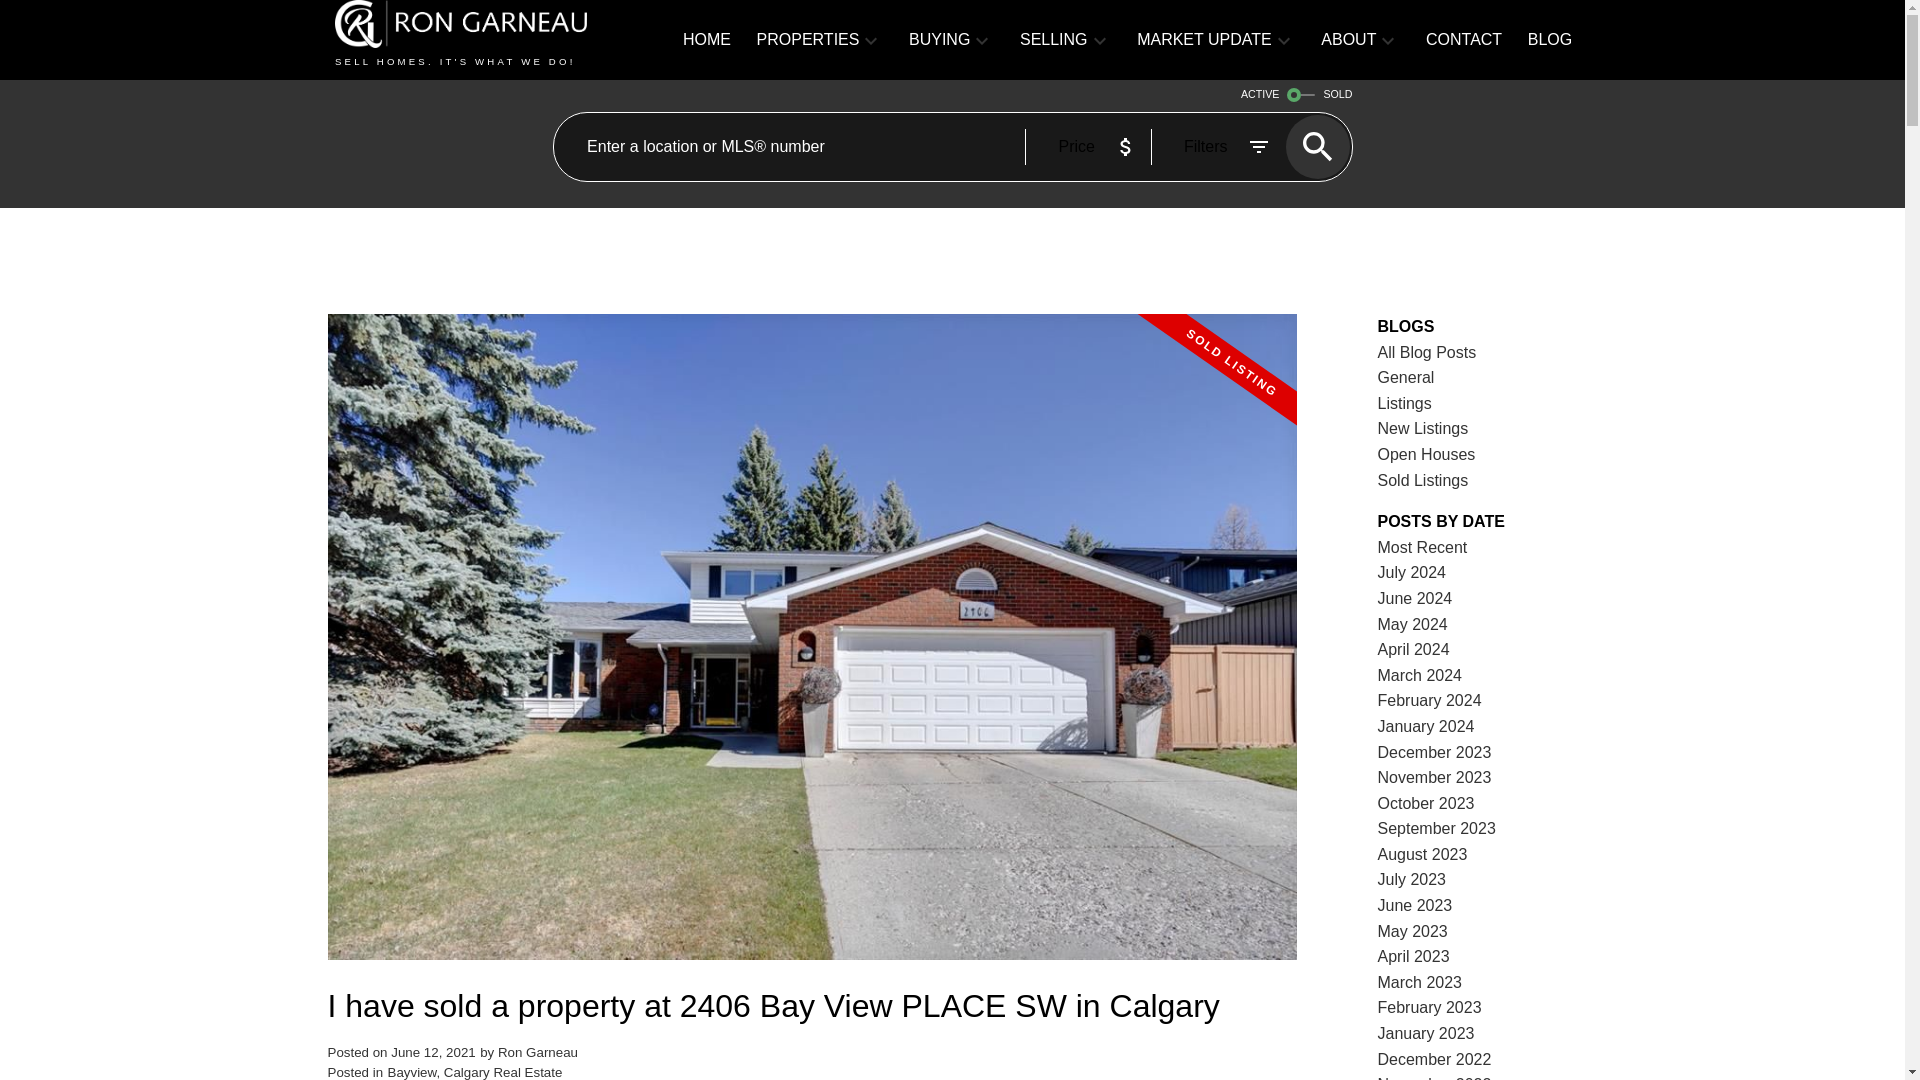 This screenshot has width=1920, height=1080. I want to click on July 2024, so click(1412, 572).